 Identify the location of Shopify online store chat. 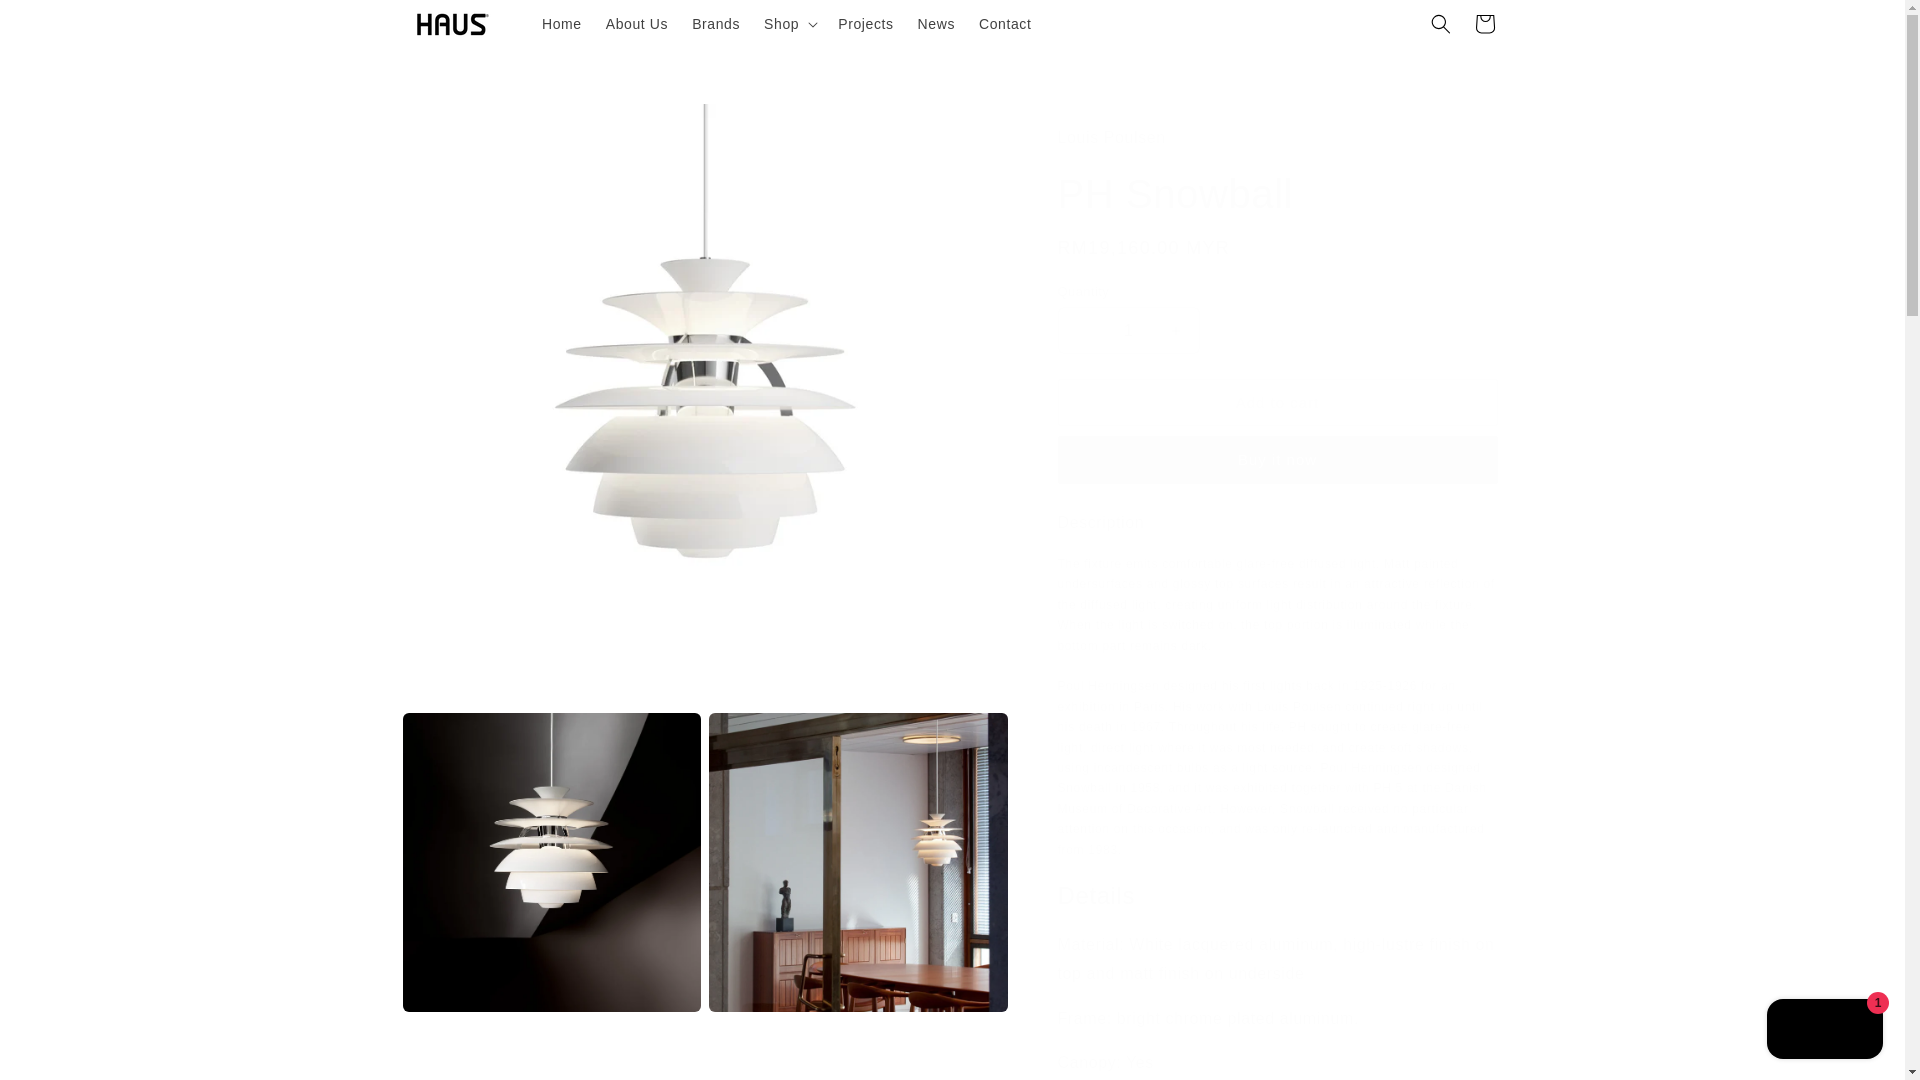
(1824, 1031).